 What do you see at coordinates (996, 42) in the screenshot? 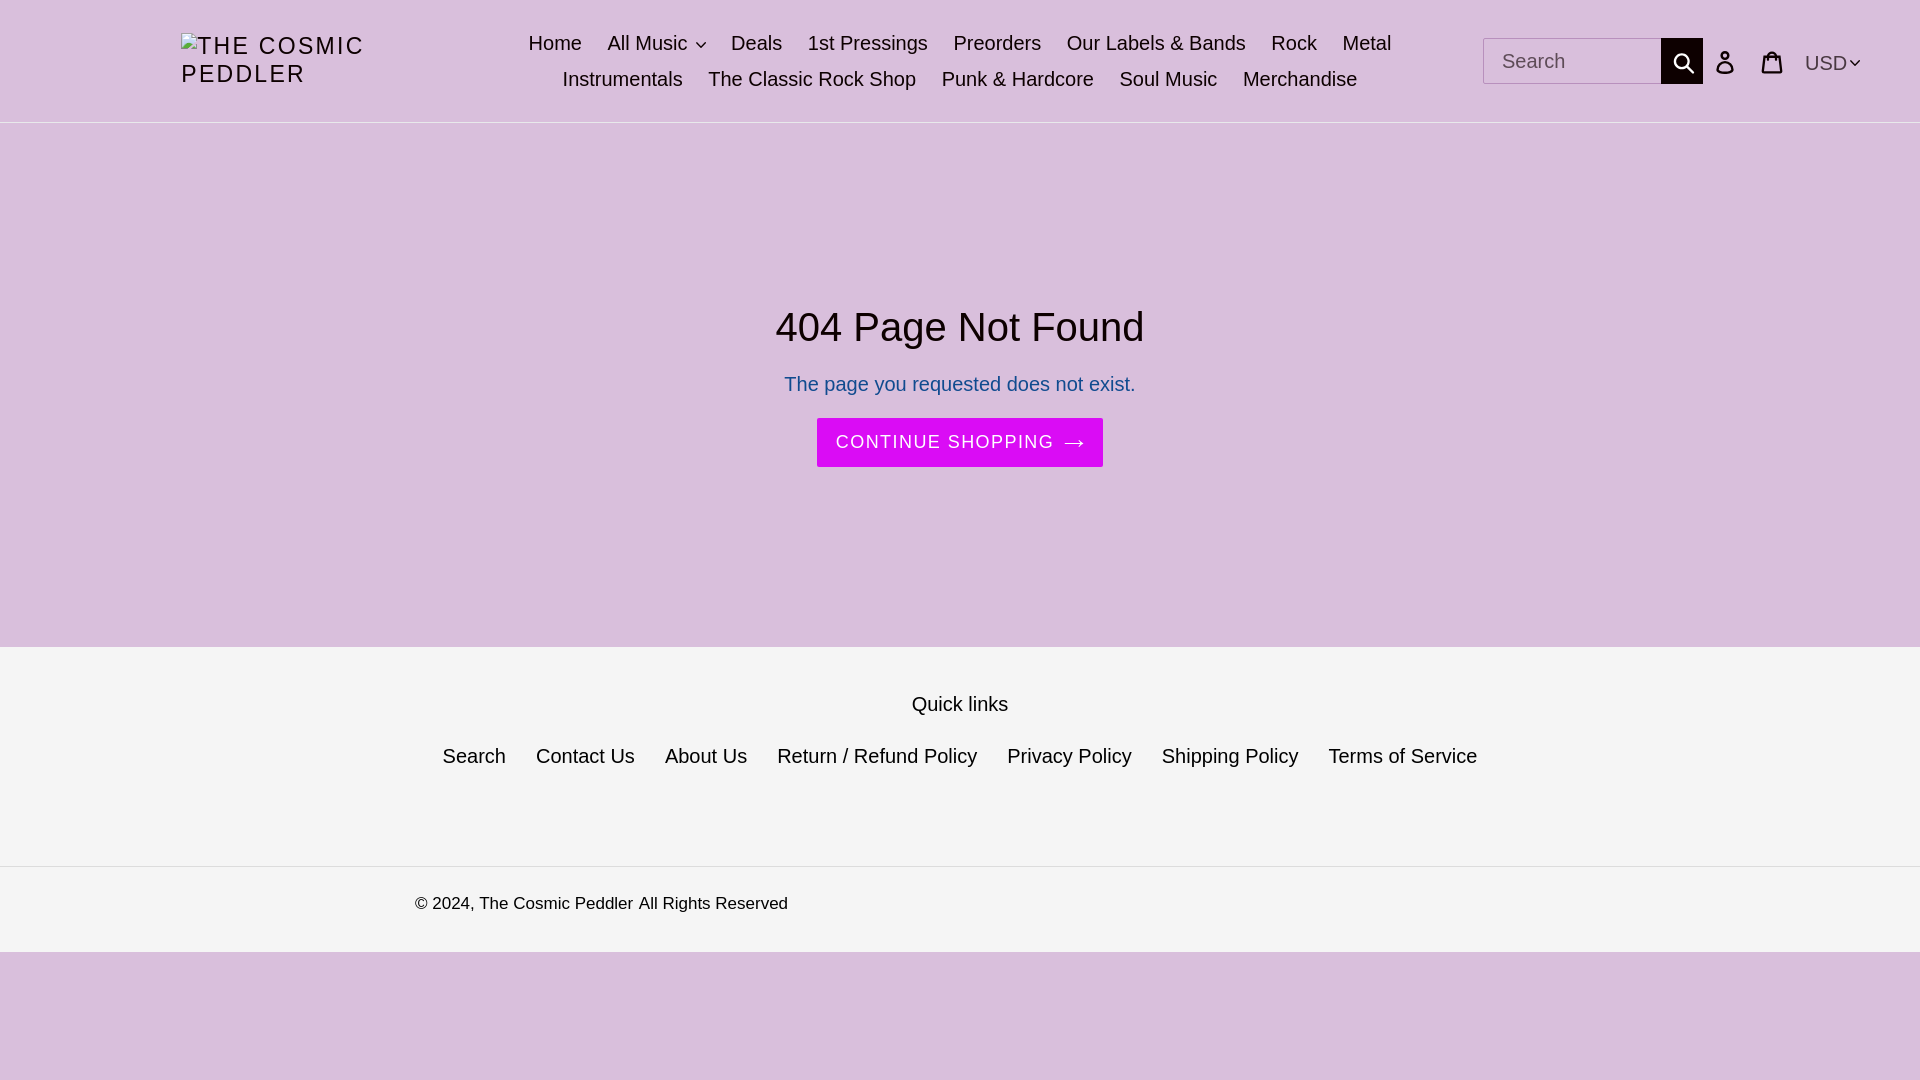
I see `Preorders` at bounding box center [996, 42].